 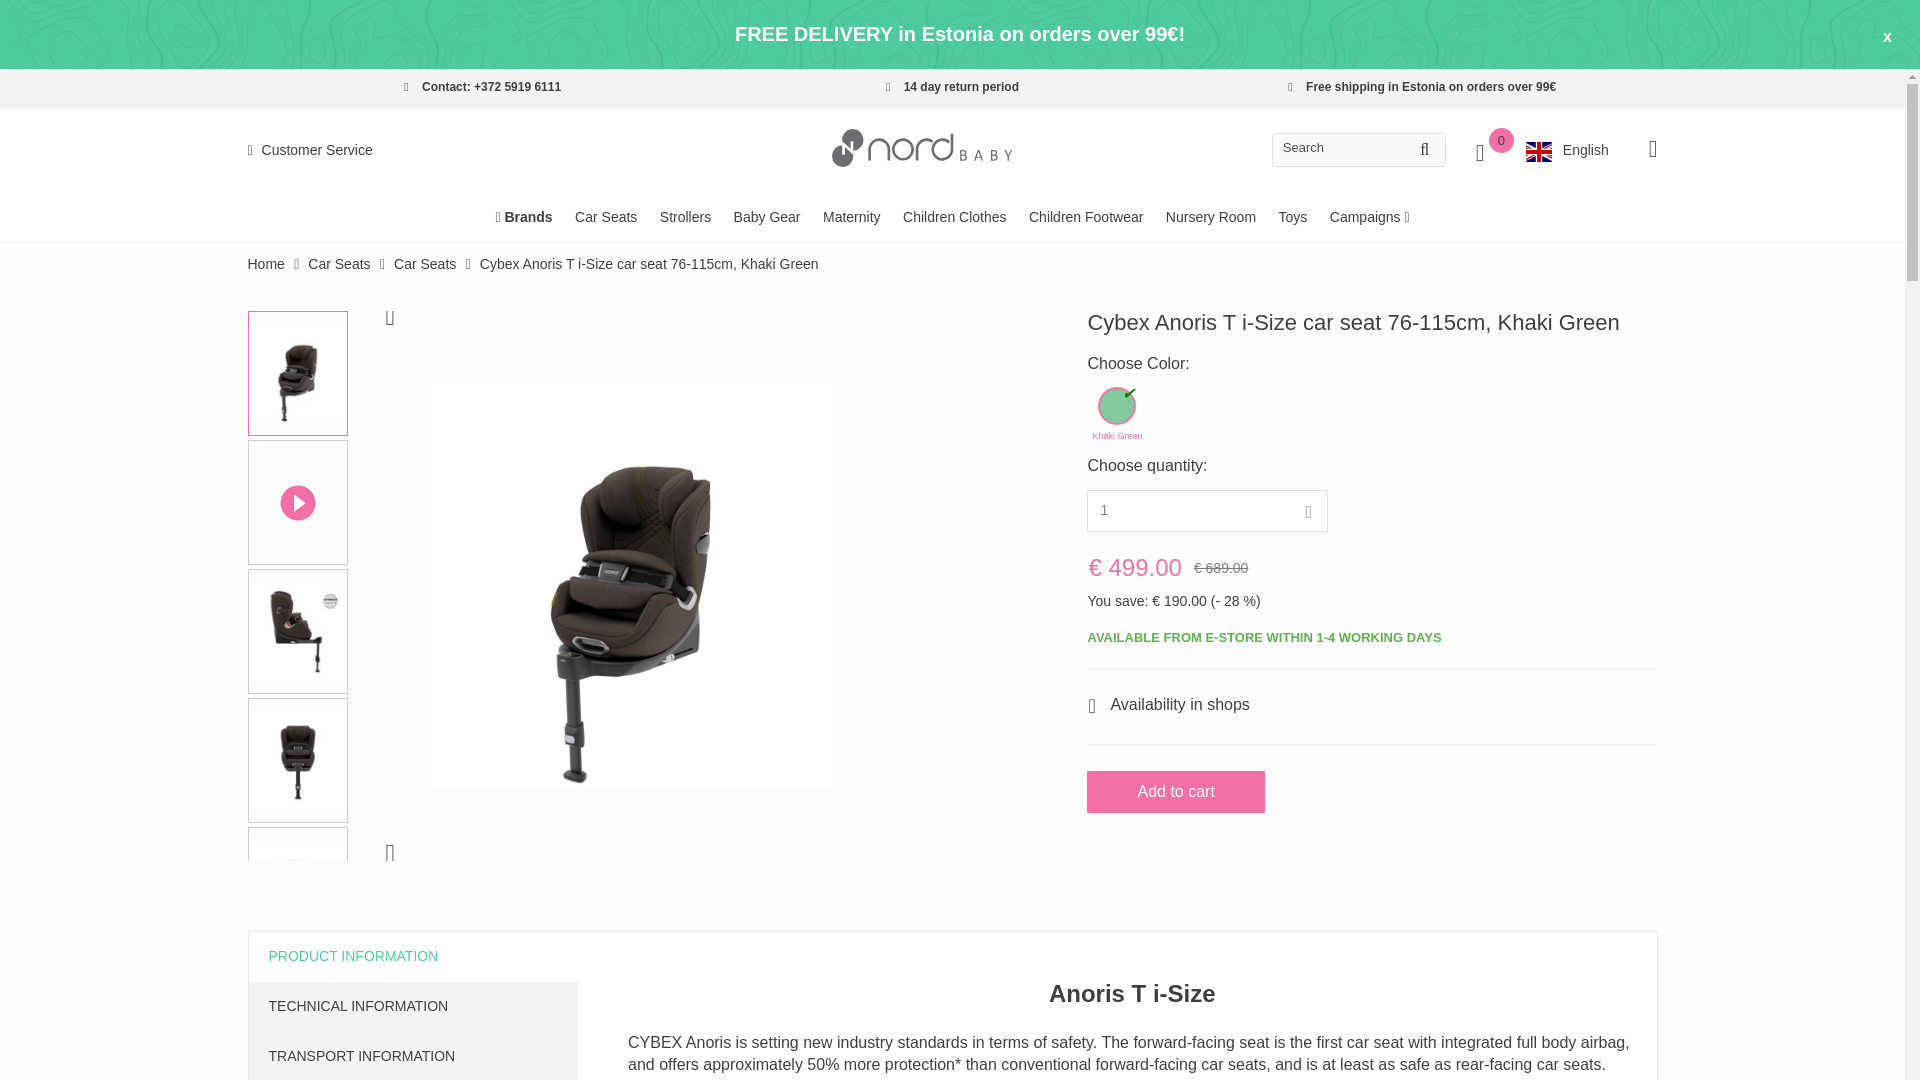 What do you see at coordinates (1486, 145) in the screenshot?
I see `0` at bounding box center [1486, 145].